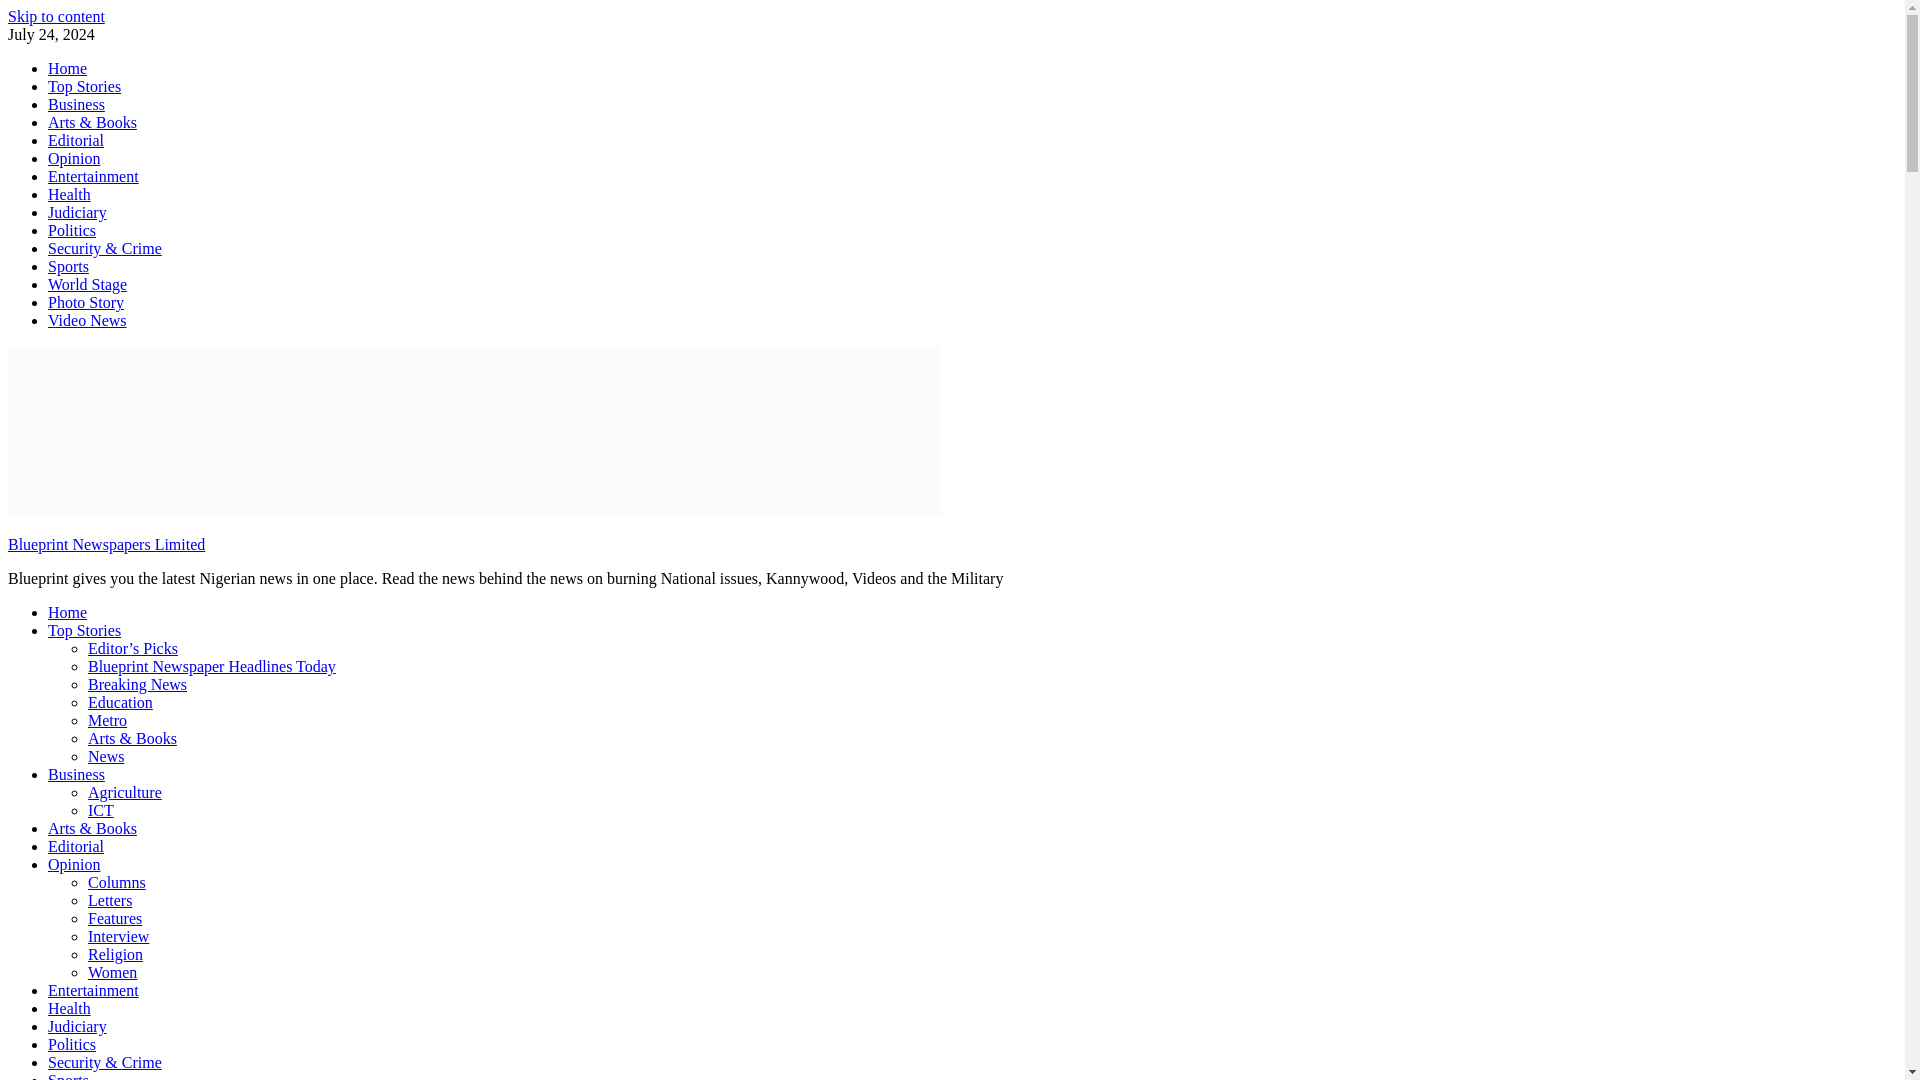 The height and width of the screenshot is (1080, 1920). I want to click on Breaking News, so click(137, 684).